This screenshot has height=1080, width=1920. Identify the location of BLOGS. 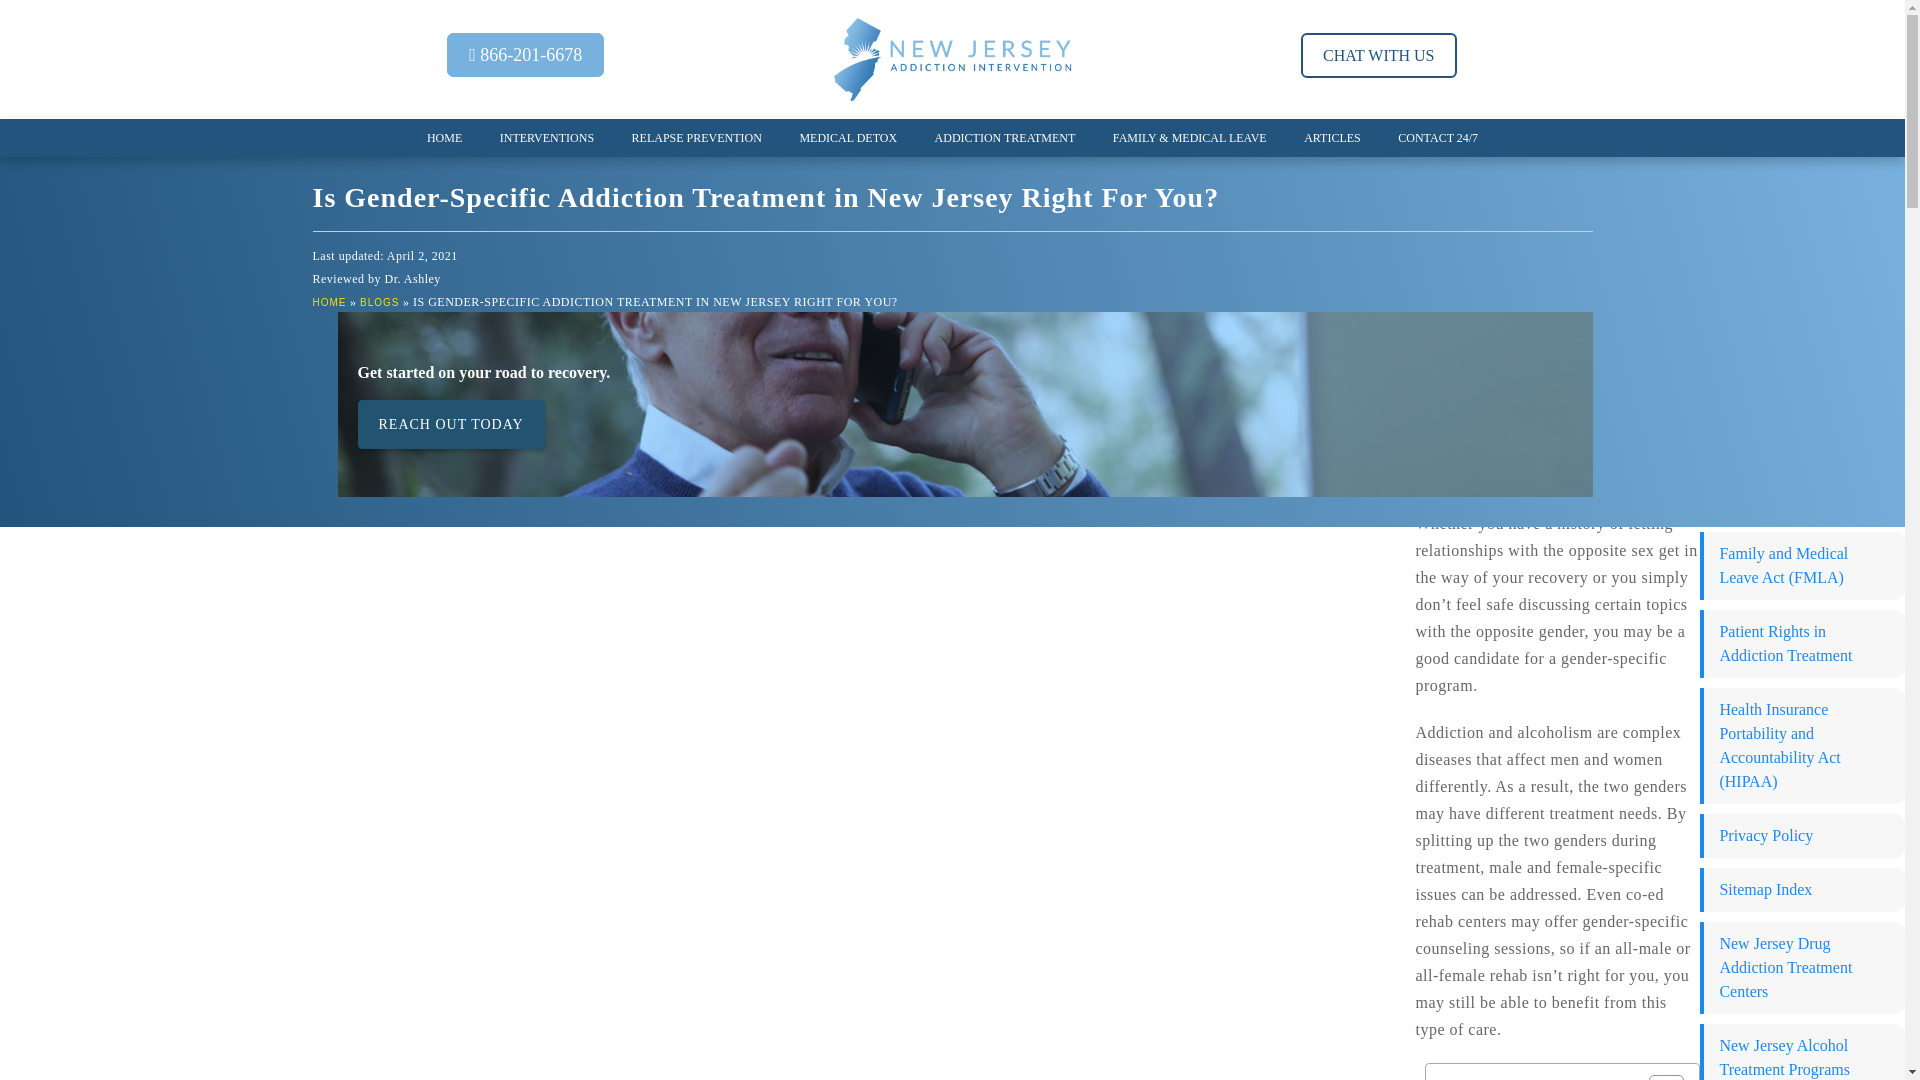
(380, 302).